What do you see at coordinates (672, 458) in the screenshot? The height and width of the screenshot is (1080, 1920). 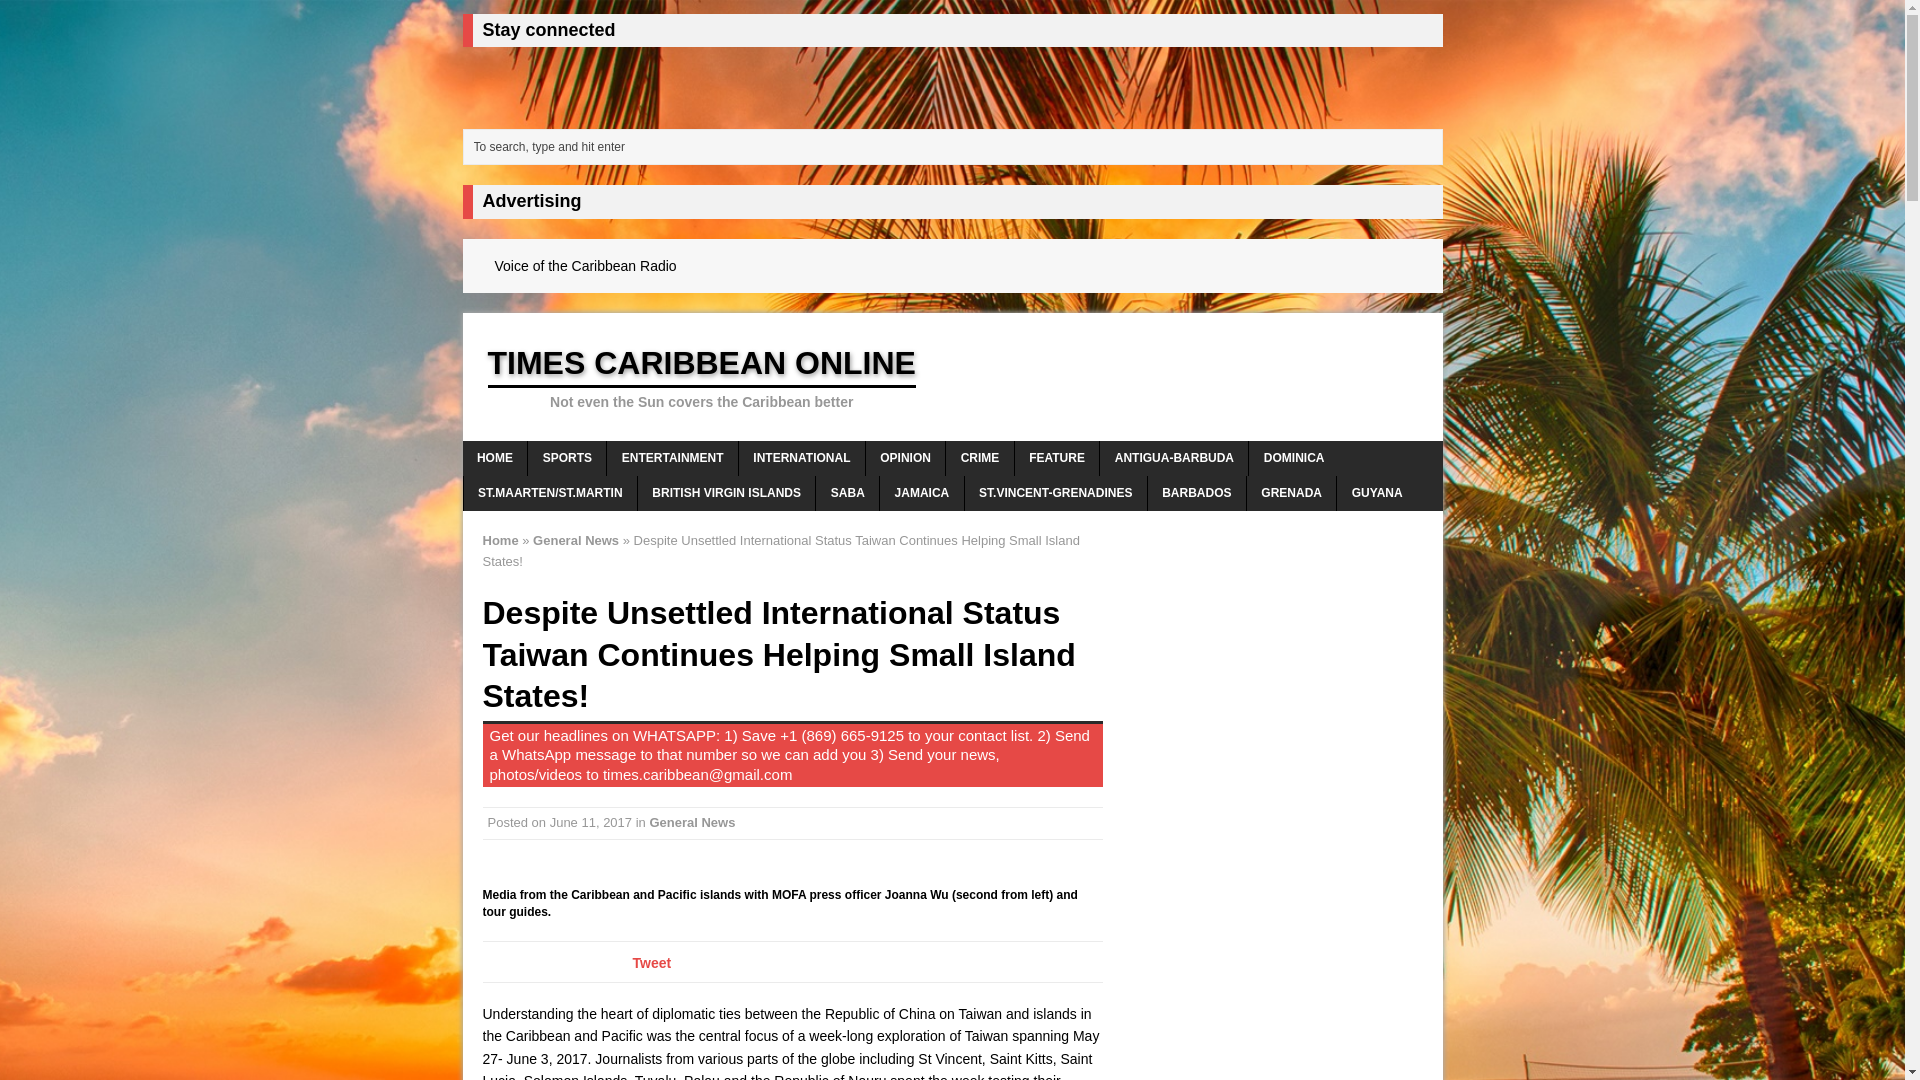 I see `ENTERTAINMENT` at bounding box center [672, 458].